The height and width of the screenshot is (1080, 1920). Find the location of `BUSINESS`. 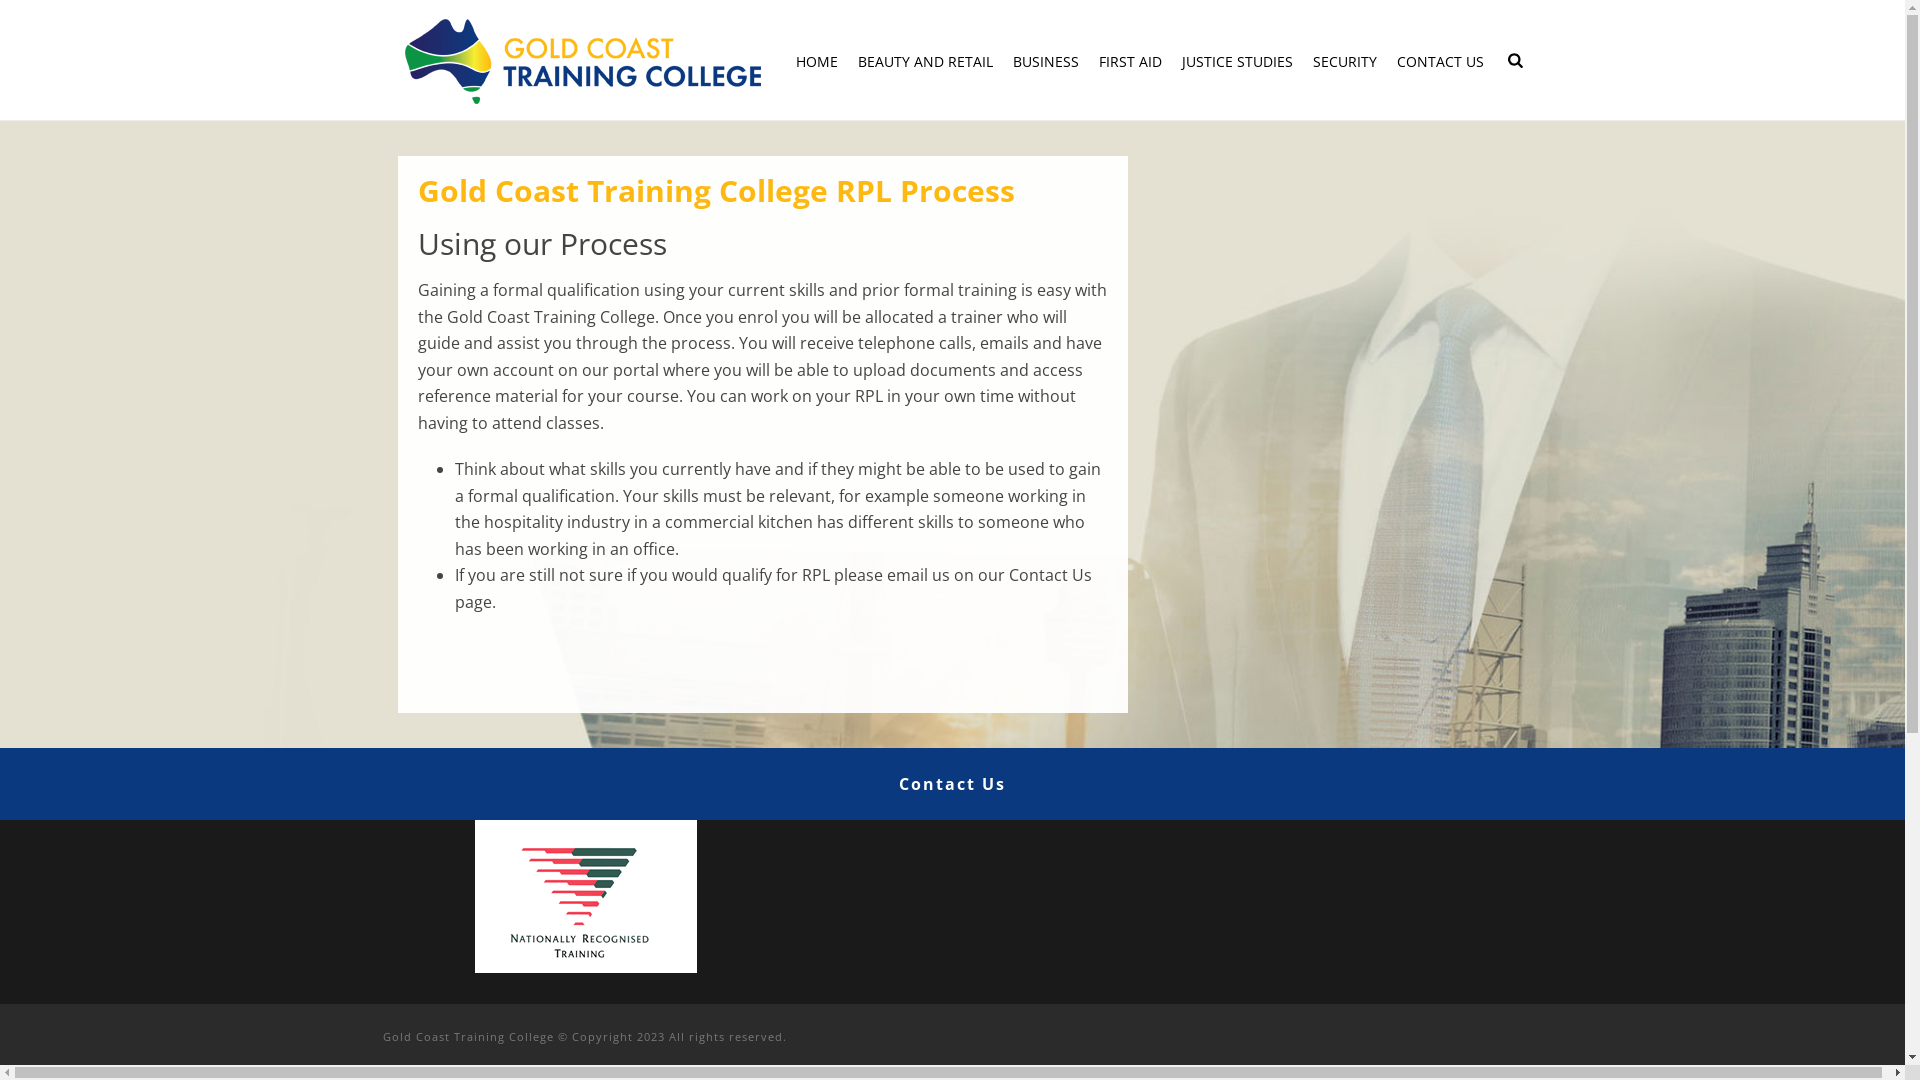

BUSINESS is located at coordinates (1046, 62).